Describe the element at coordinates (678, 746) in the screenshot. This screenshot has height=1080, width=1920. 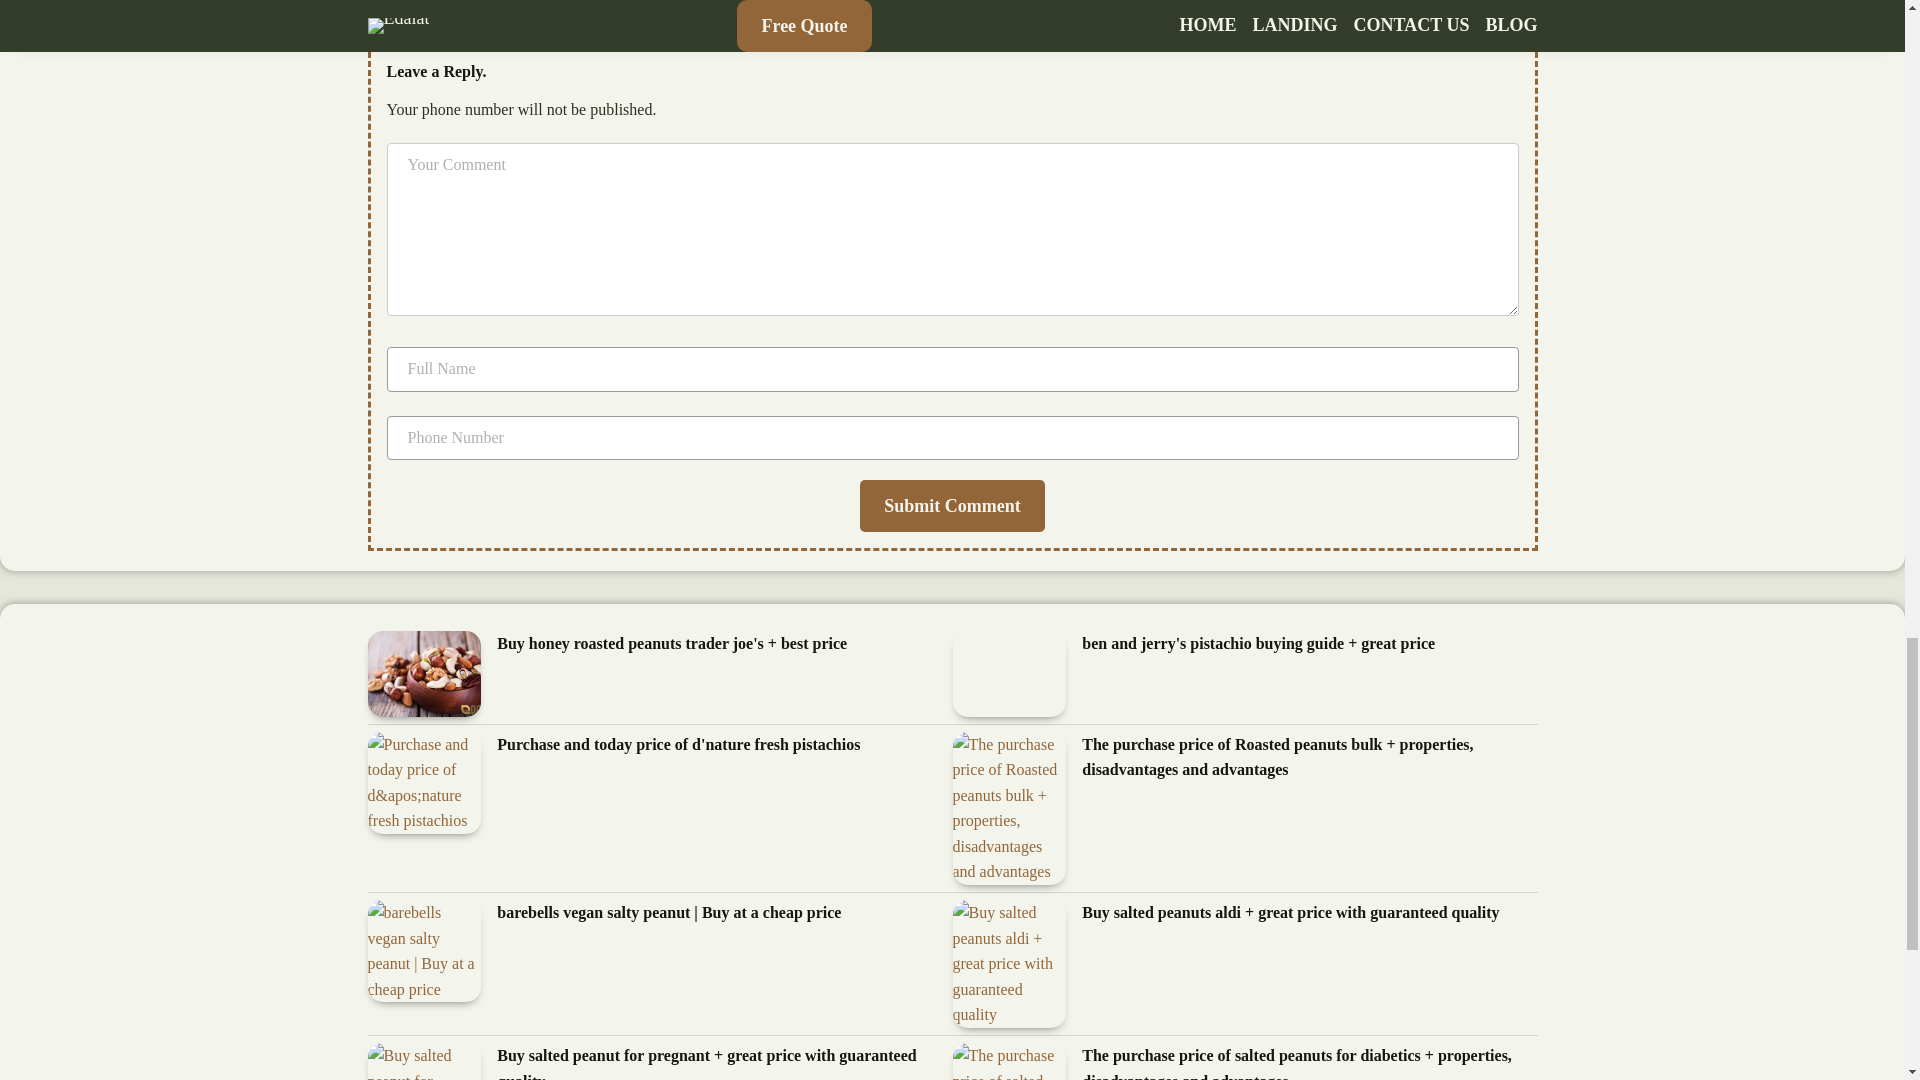
I see `Purchase and today price of d'nature fresh pistachios` at that location.